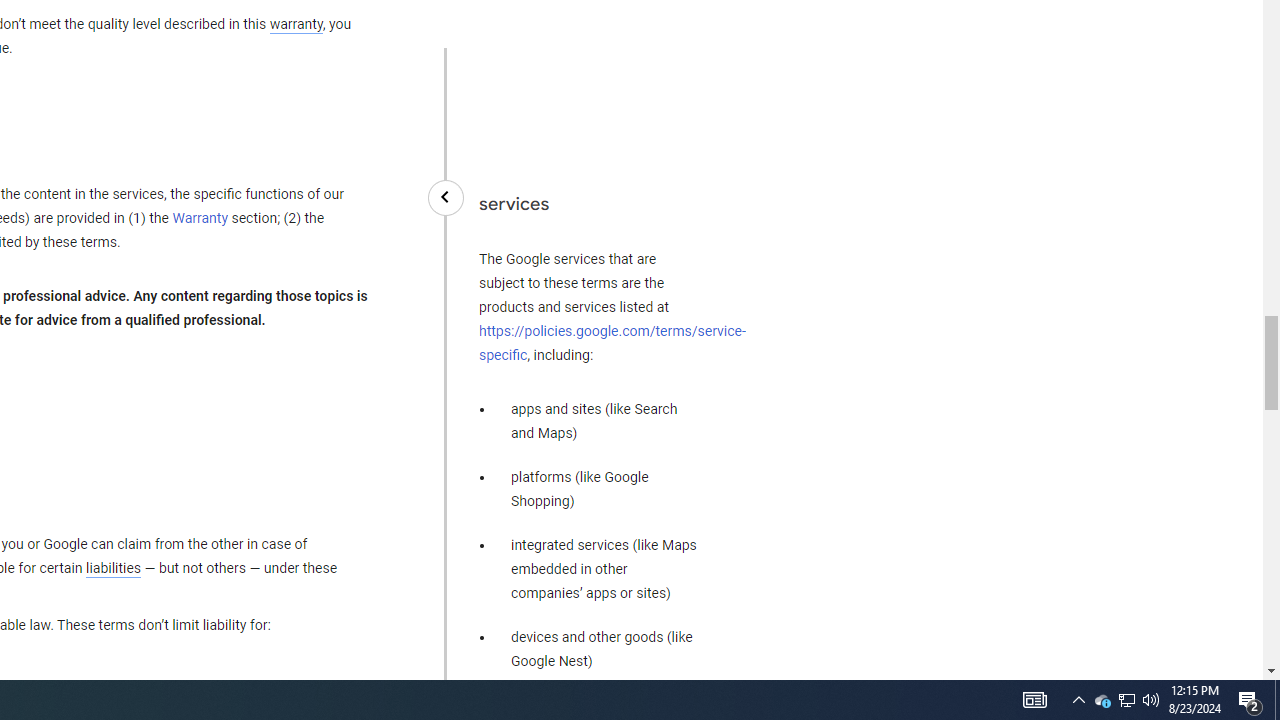 The width and height of the screenshot is (1280, 720). Describe the element at coordinates (200, 219) in the screenshot. I see `Warranty` at that location.